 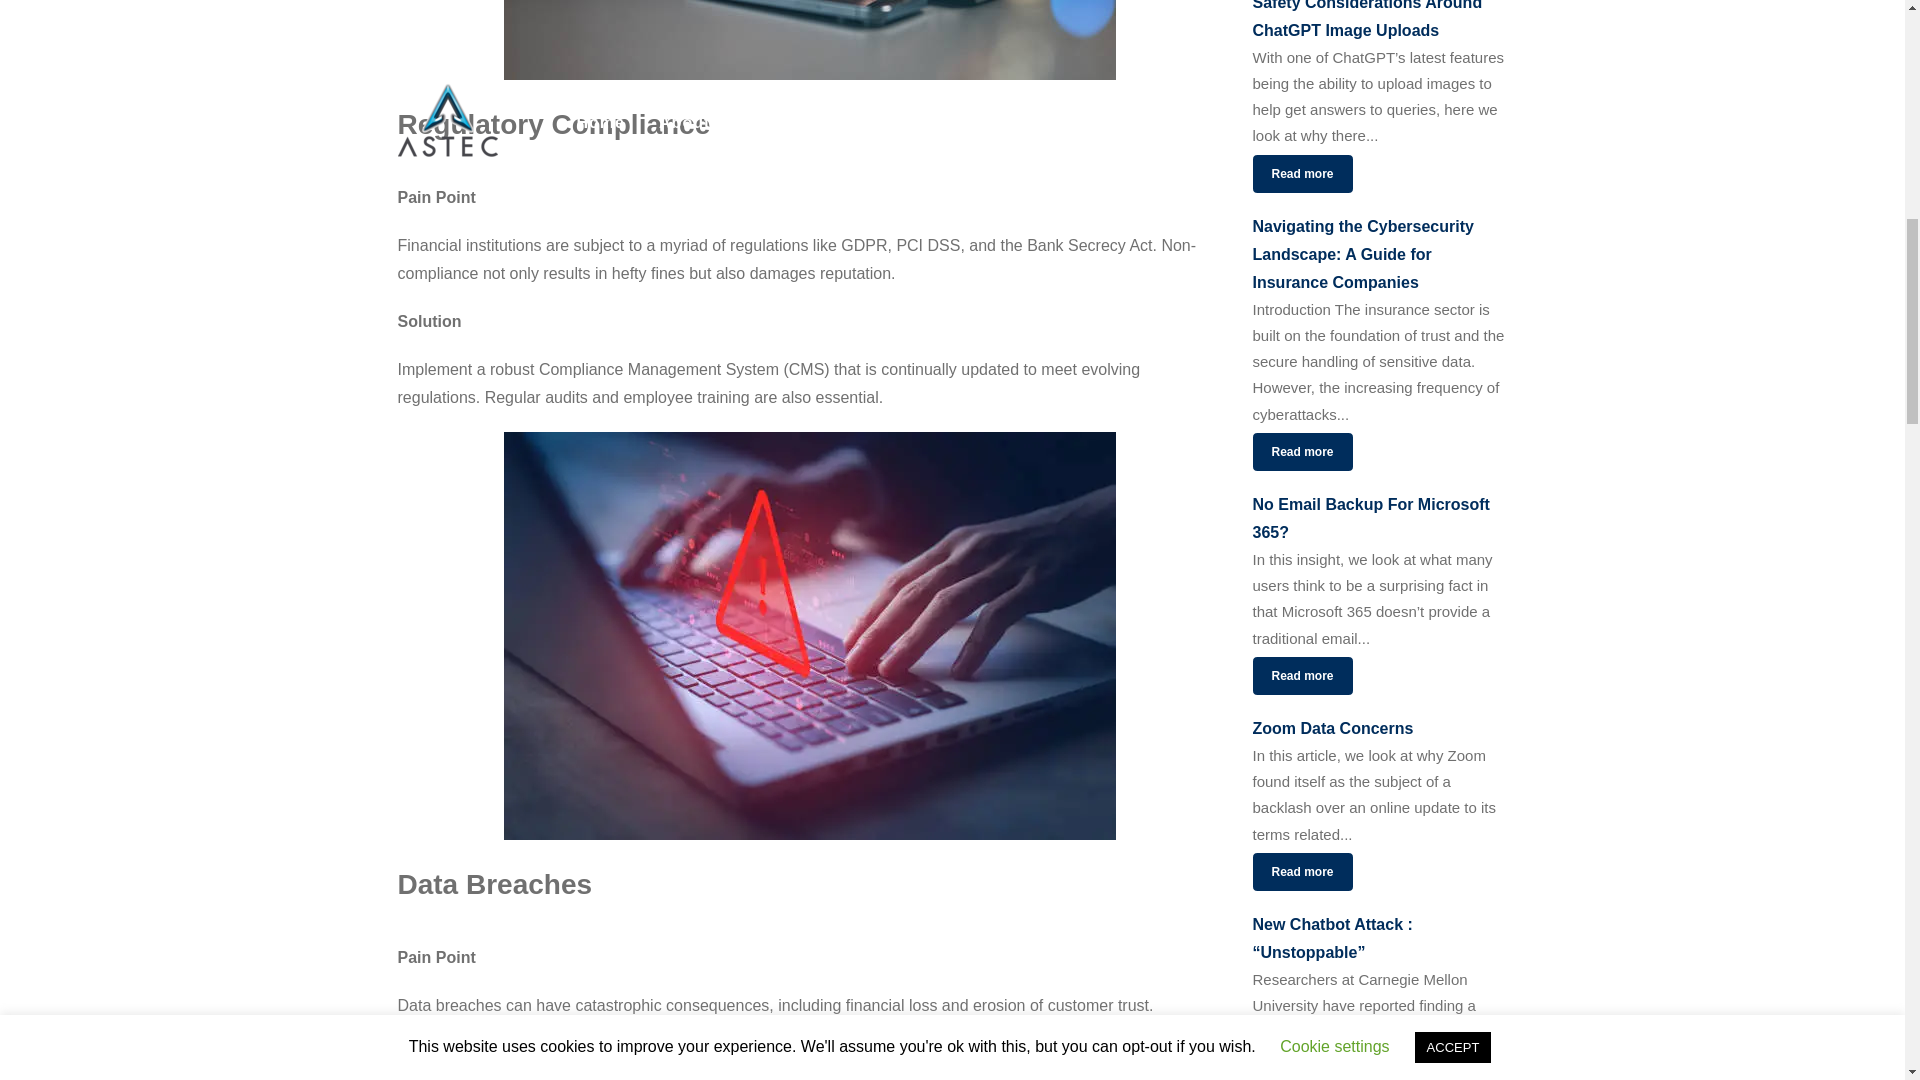 What do you see at coordinates (1301, 872) in the screenshot?
I see `Read more` at bounding box center [1301, 872].